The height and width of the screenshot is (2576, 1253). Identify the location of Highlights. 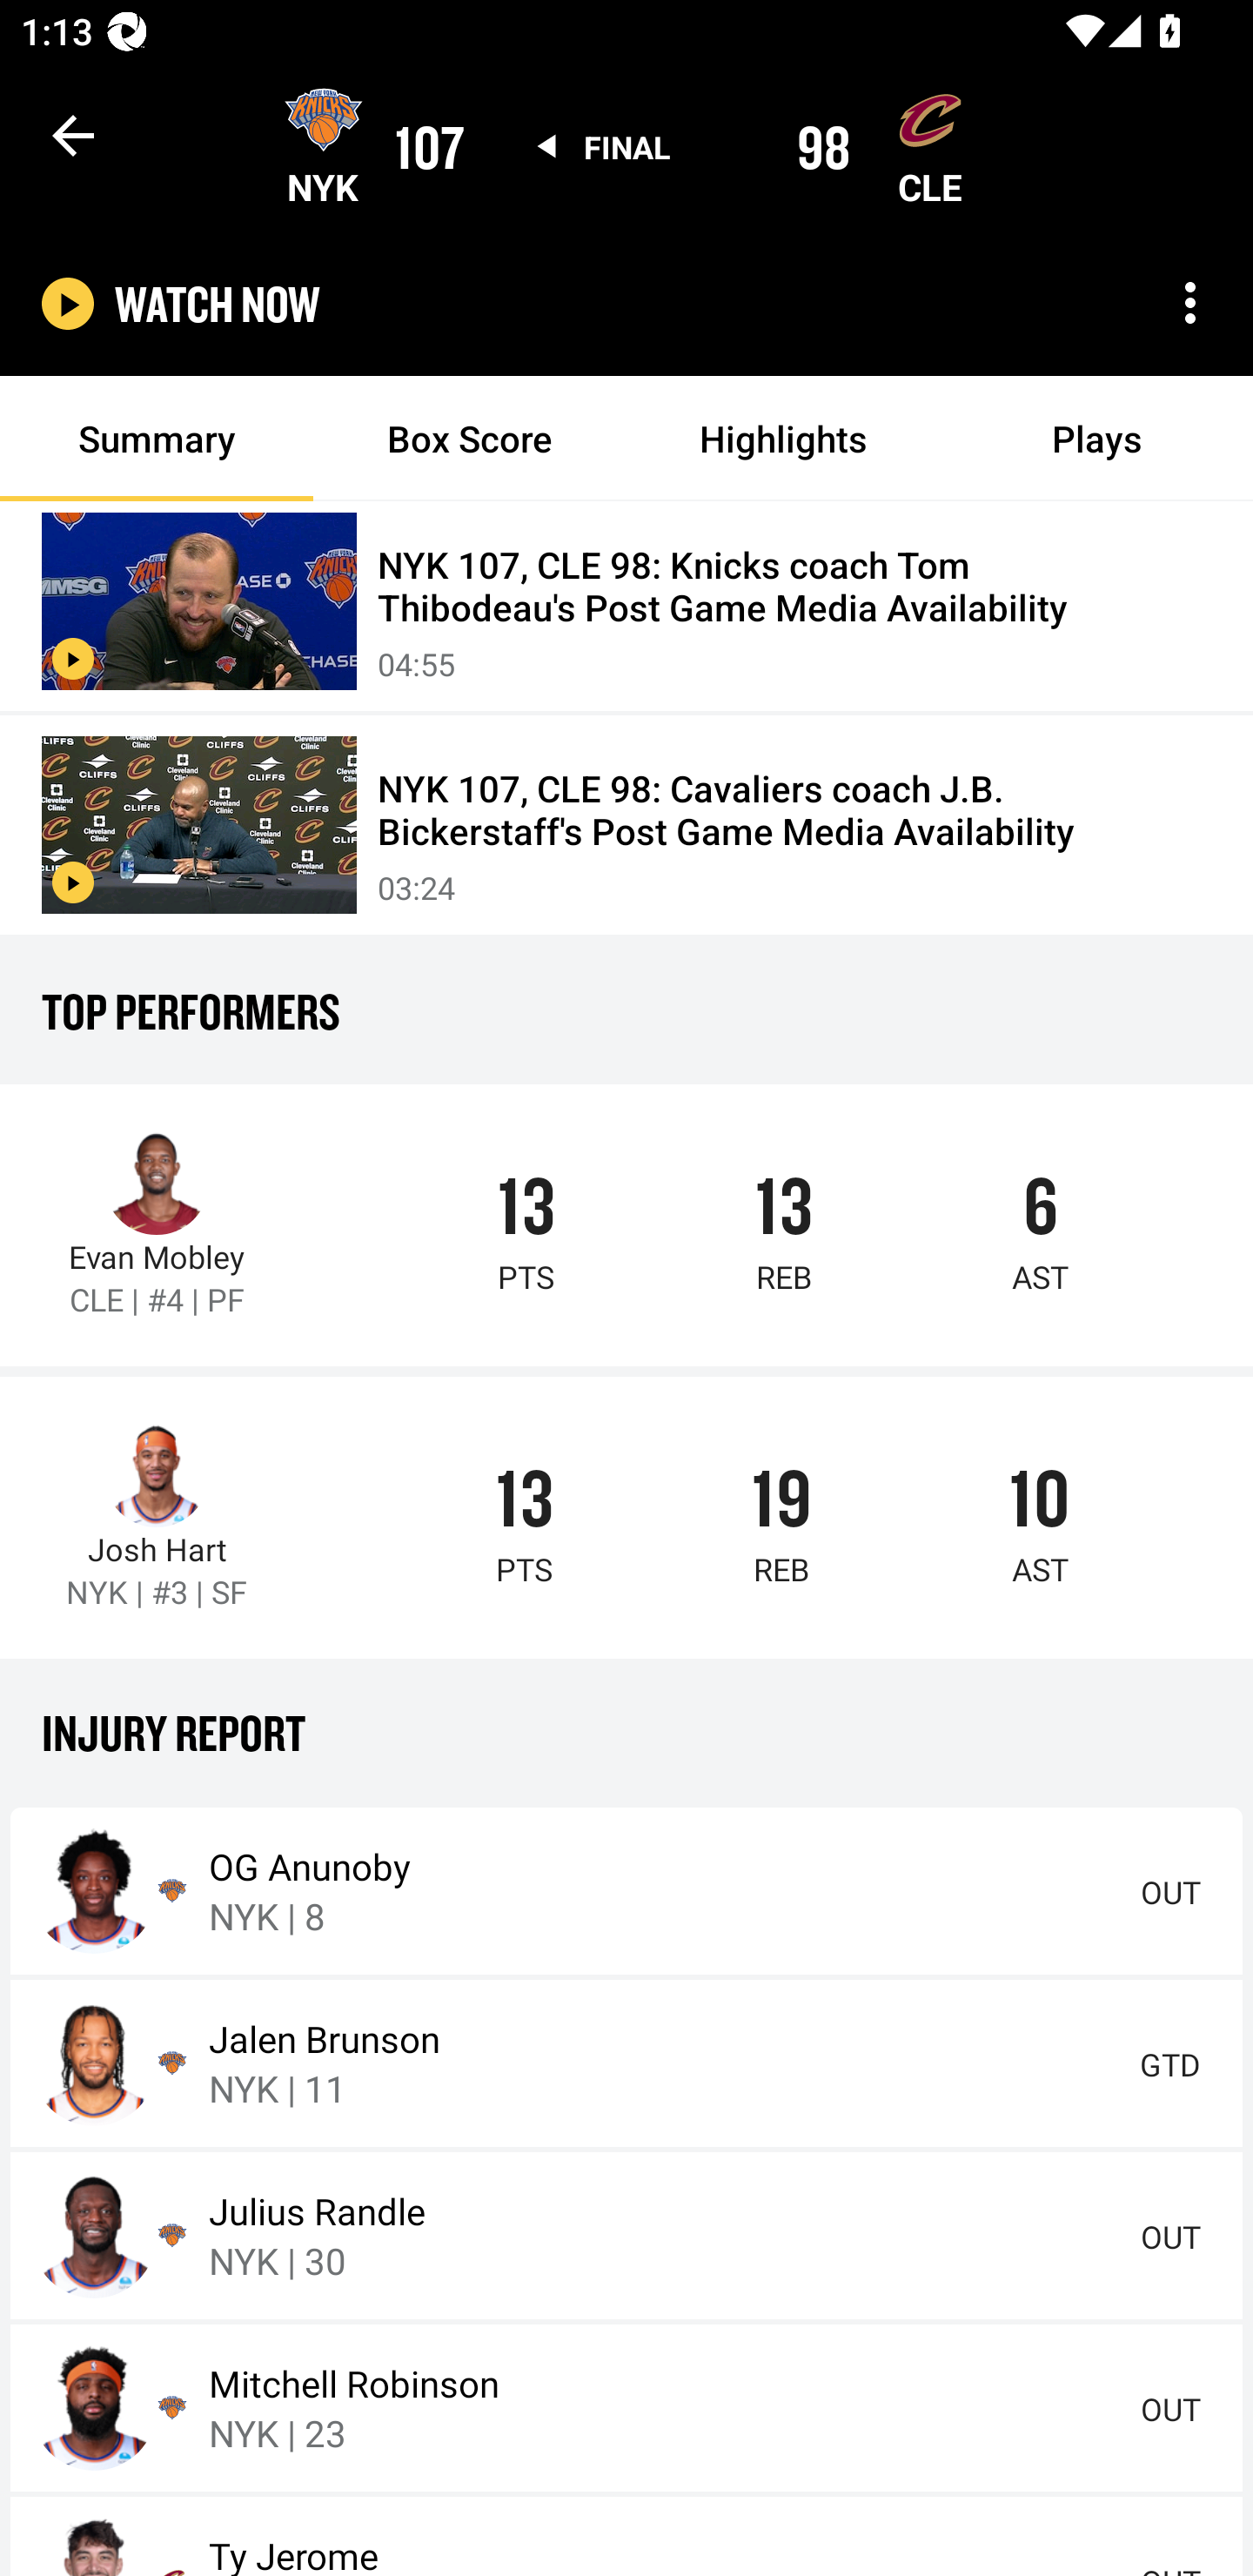
(783, 439).